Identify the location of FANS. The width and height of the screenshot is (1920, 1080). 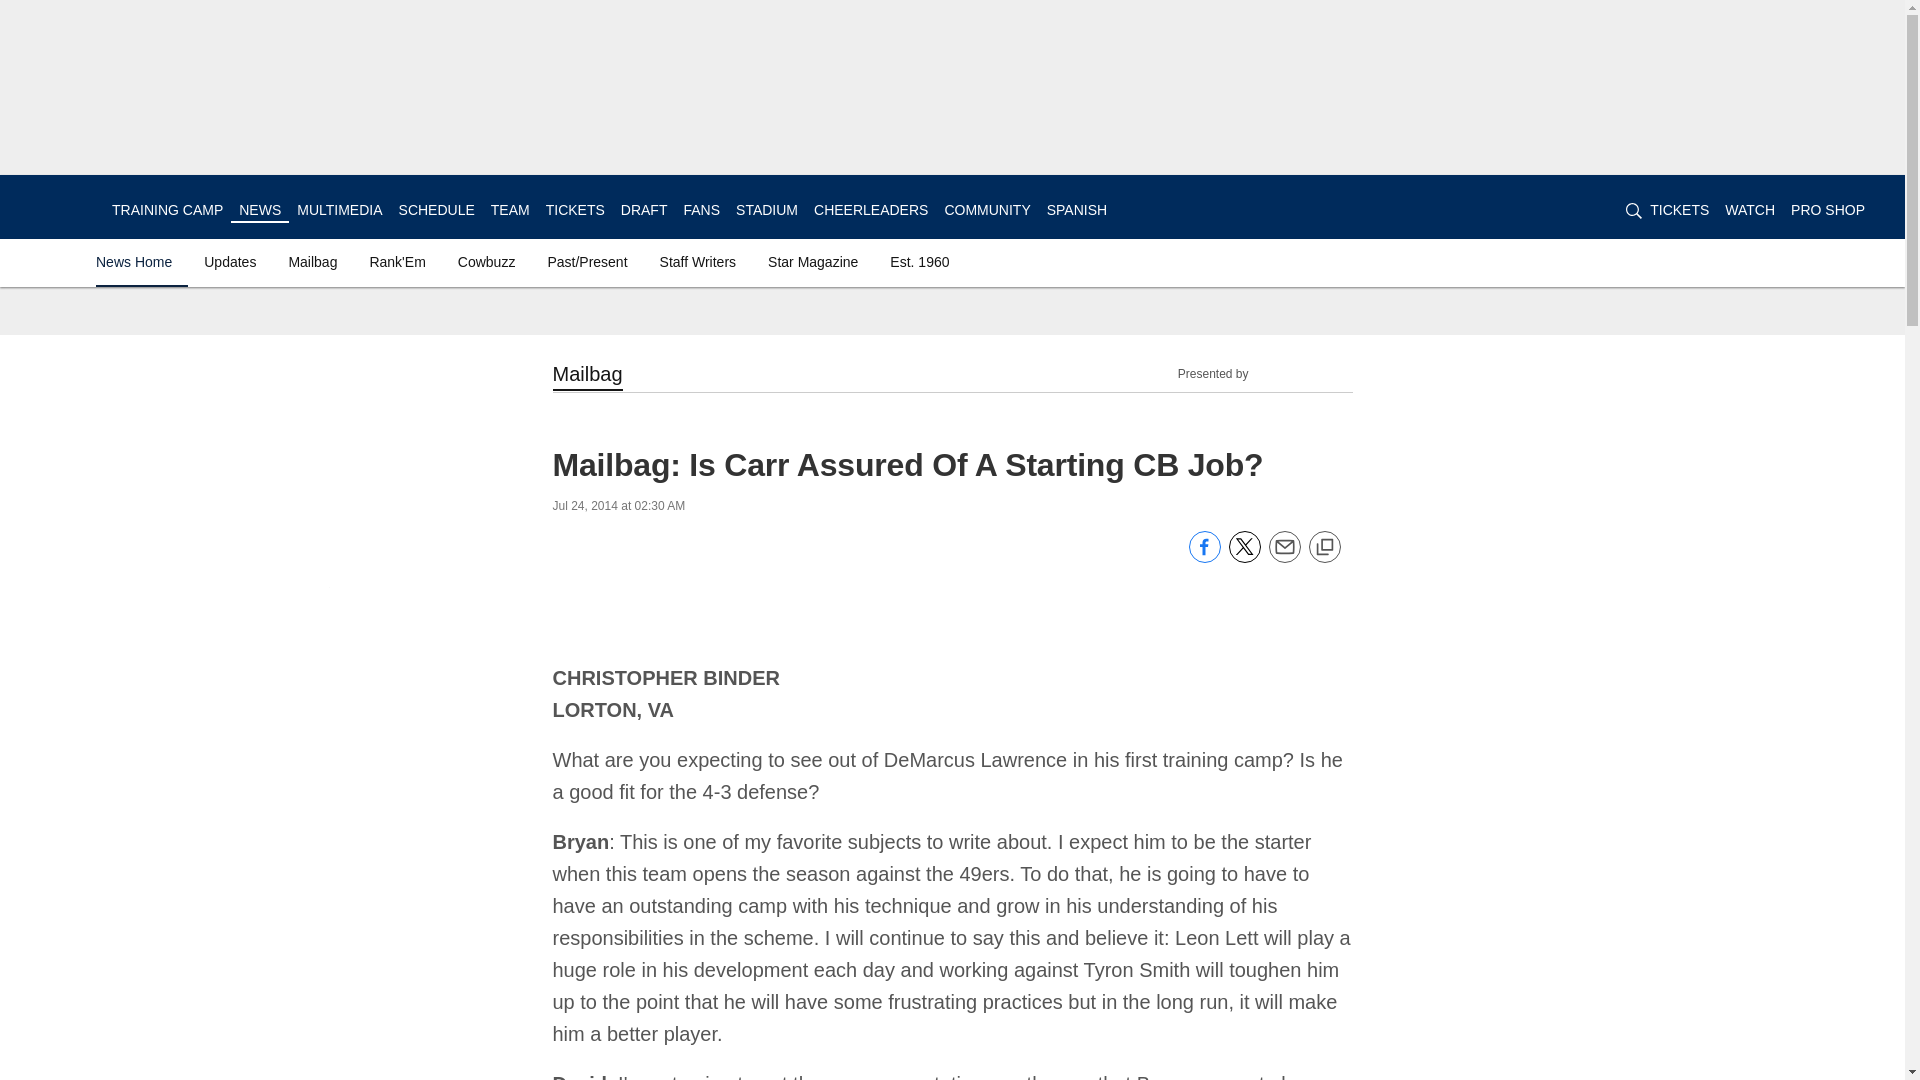
(702, 210).